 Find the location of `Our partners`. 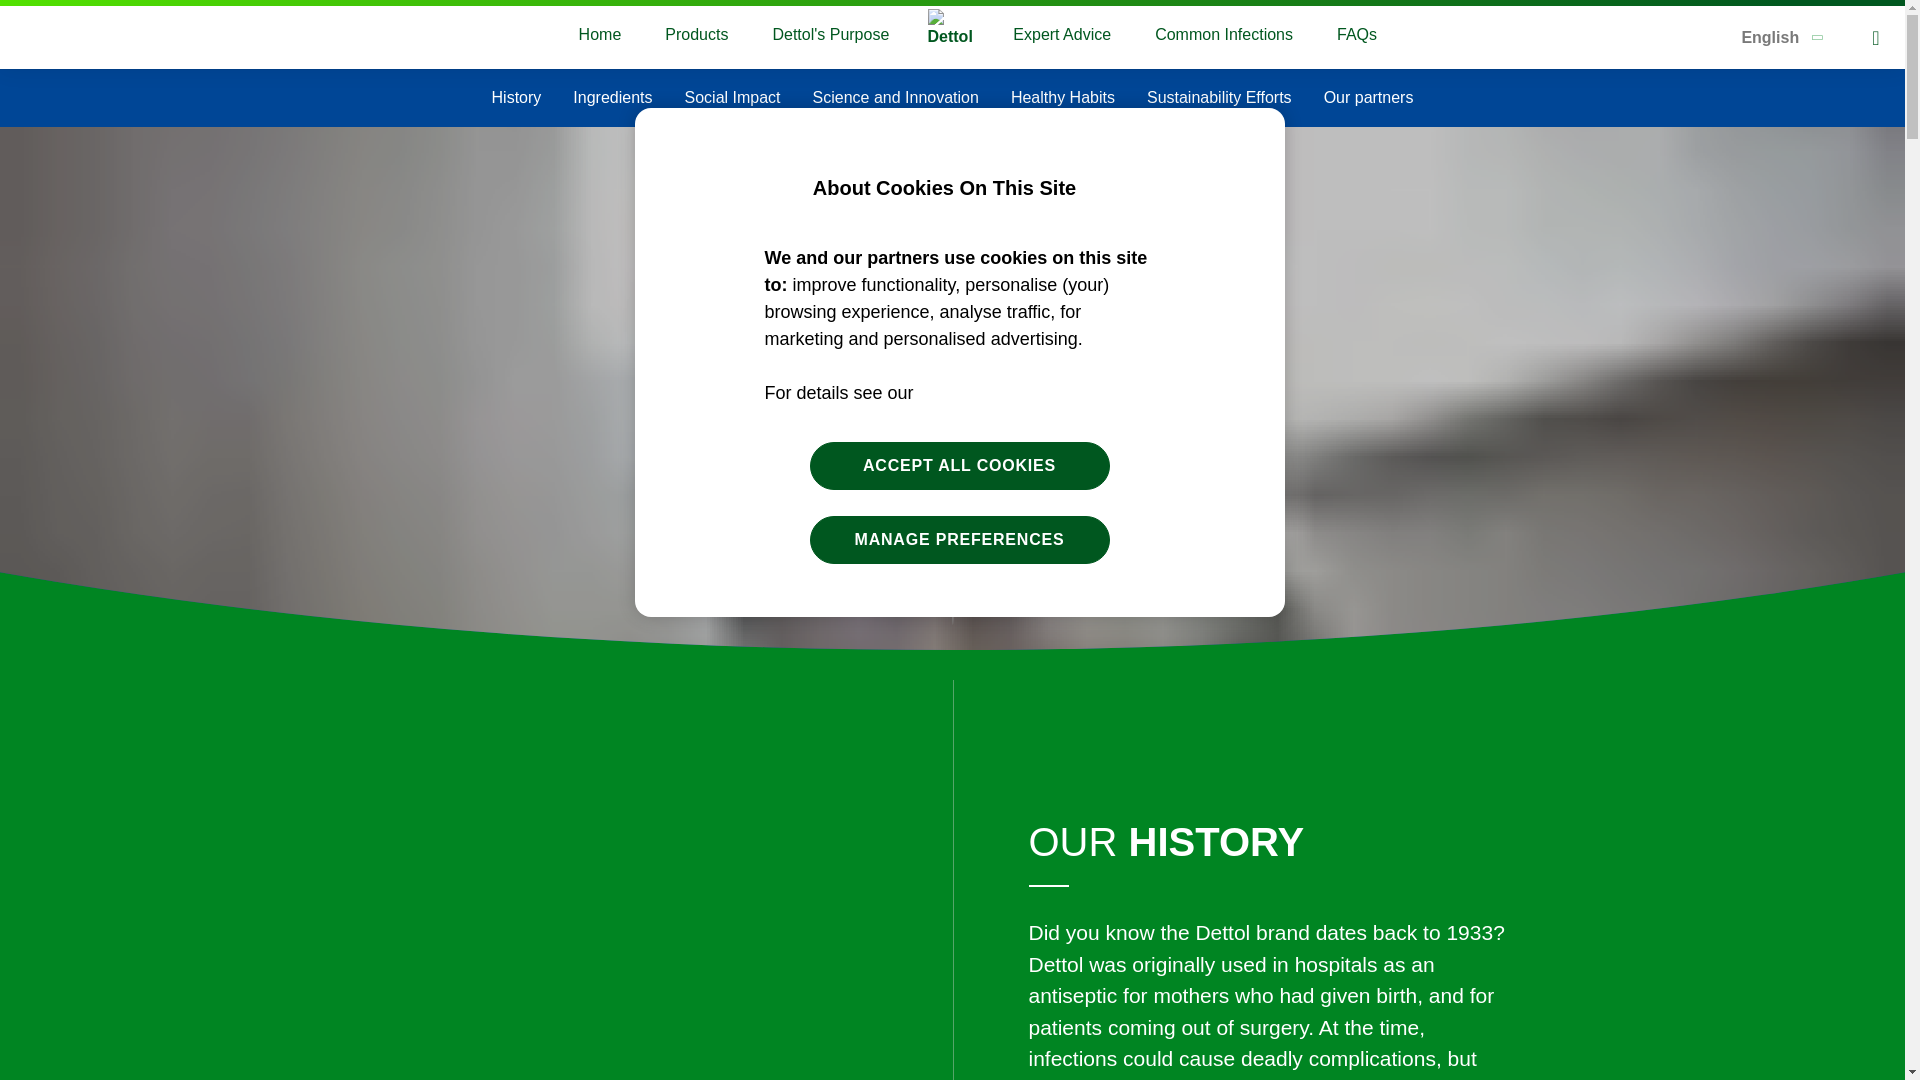

Our partners is located at coordinates (1368, 98).